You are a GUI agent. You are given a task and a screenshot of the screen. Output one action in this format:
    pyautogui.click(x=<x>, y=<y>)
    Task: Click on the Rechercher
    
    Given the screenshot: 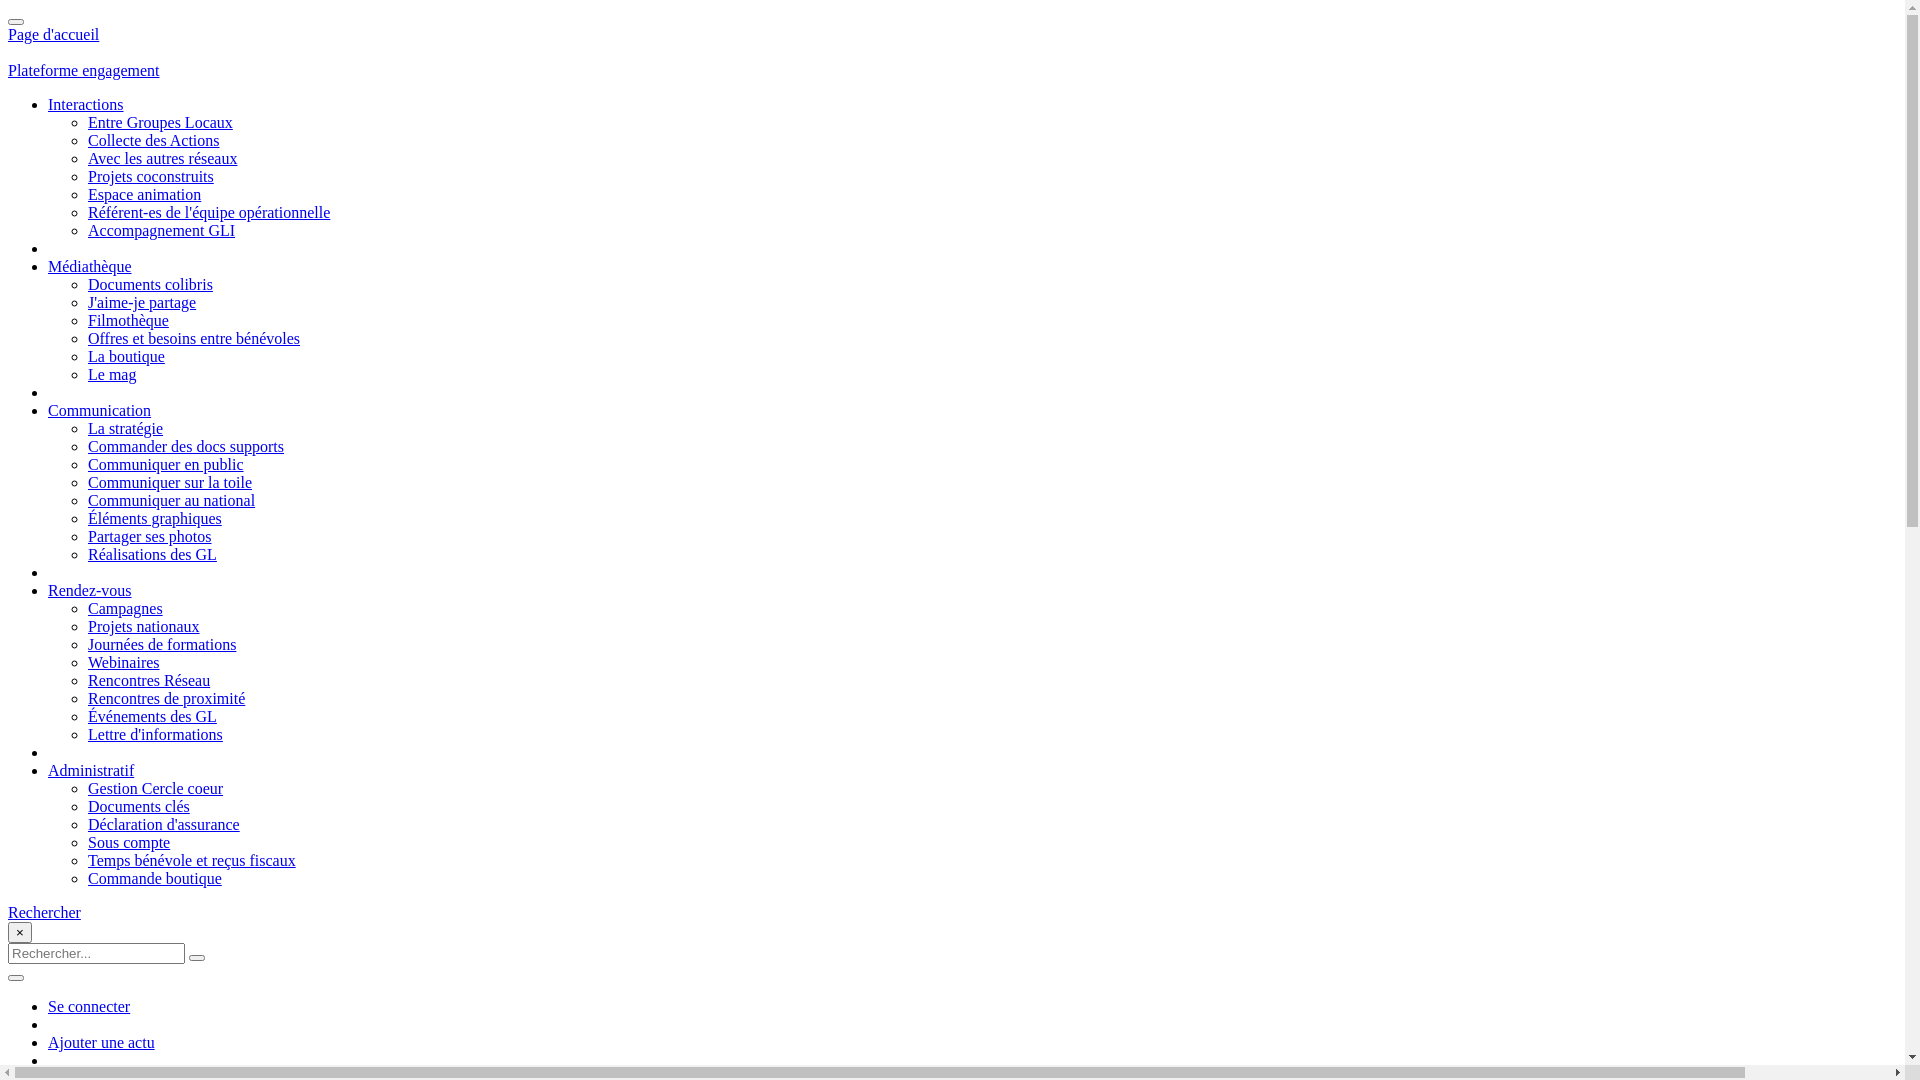 What is the action you would take?
    pyautogui.click(x=44, y=912)
    